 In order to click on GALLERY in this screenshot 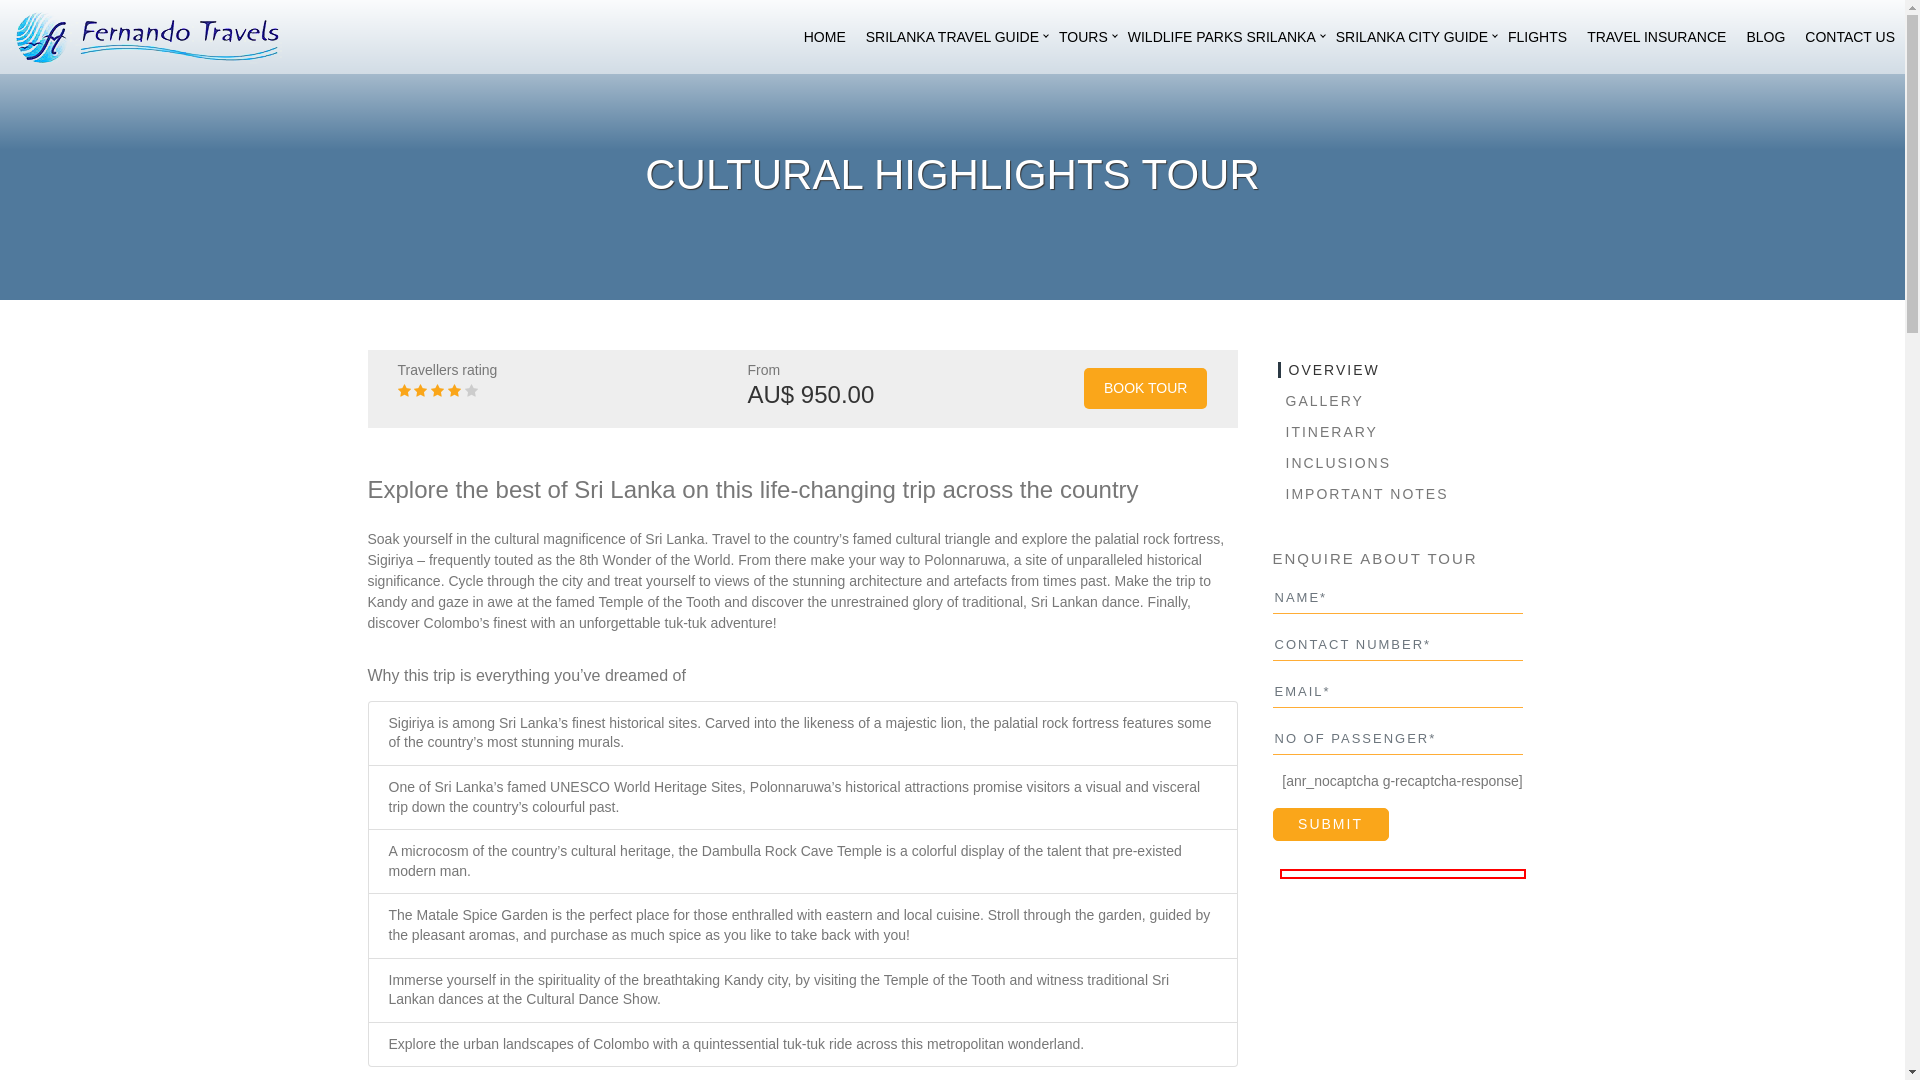, I will do `click(1321, 401)`.